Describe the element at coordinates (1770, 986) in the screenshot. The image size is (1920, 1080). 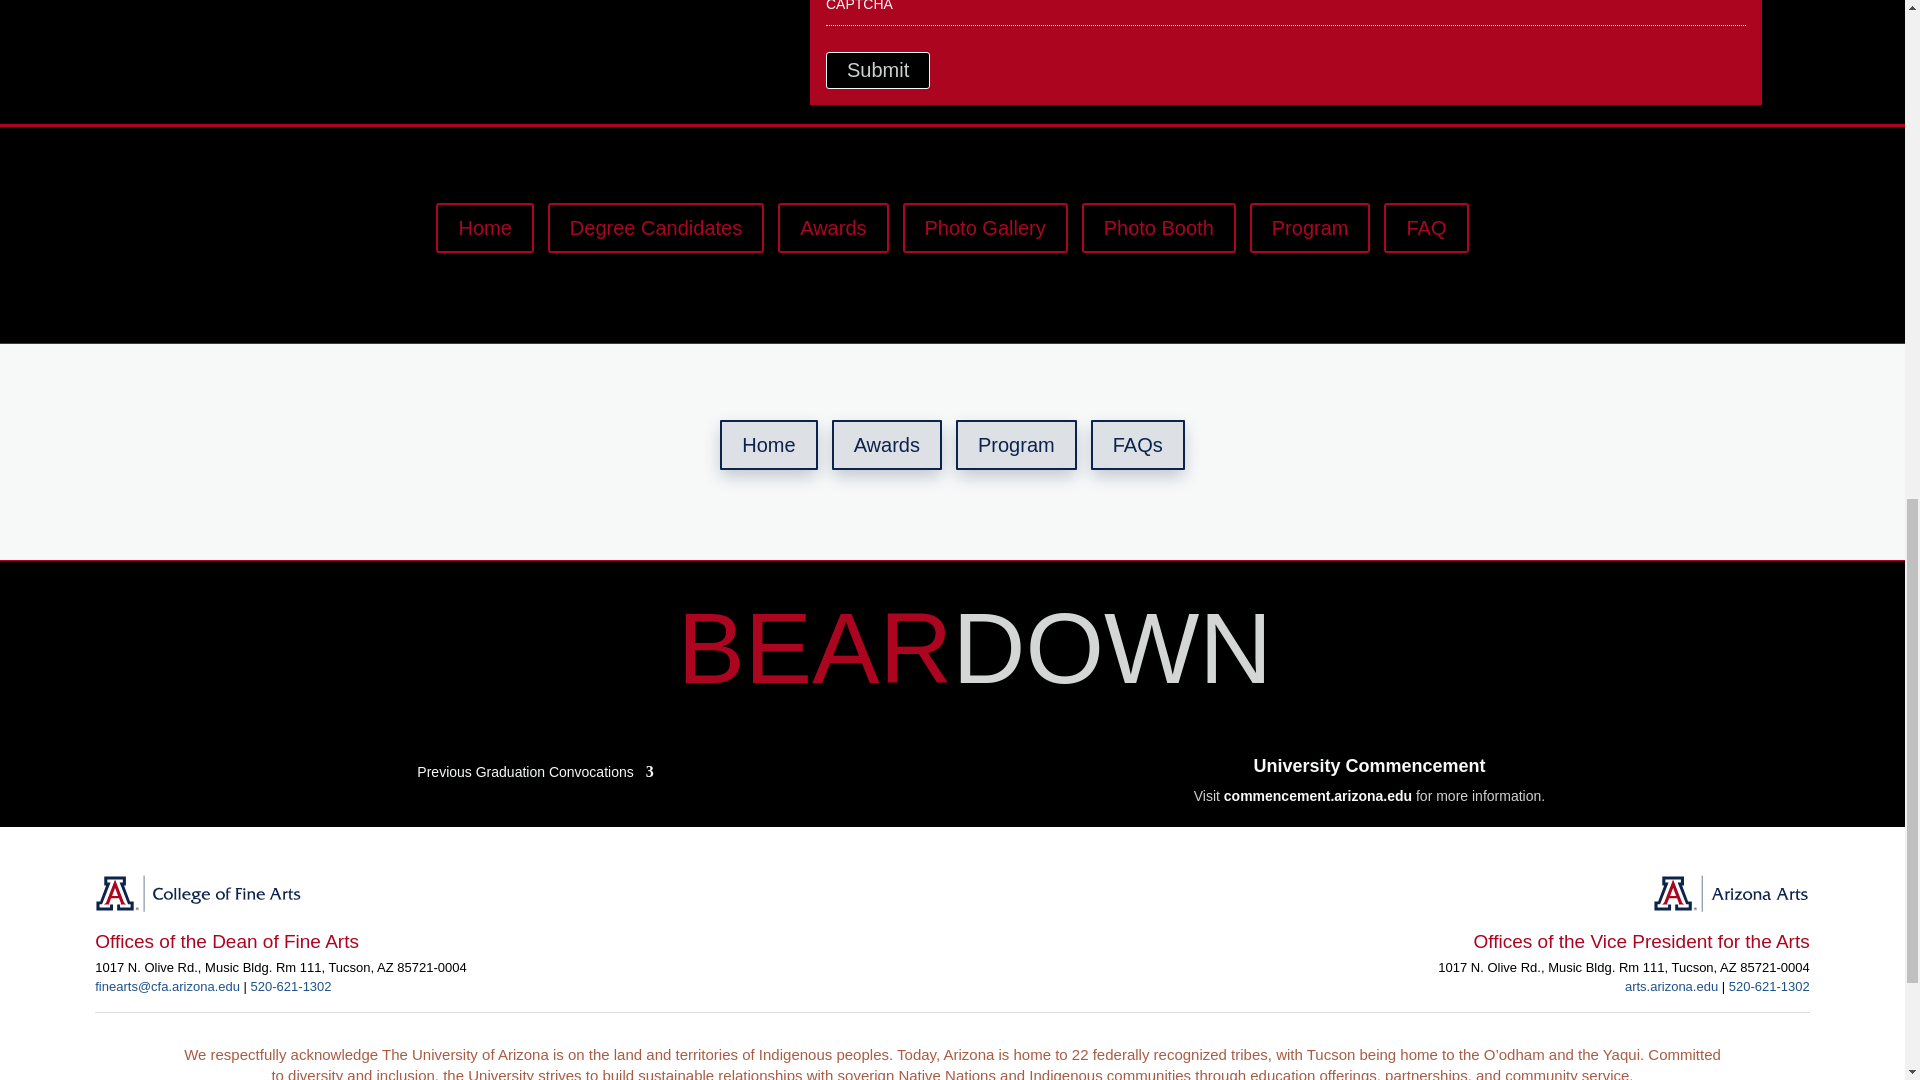
I see `520-621-1302` at that location.